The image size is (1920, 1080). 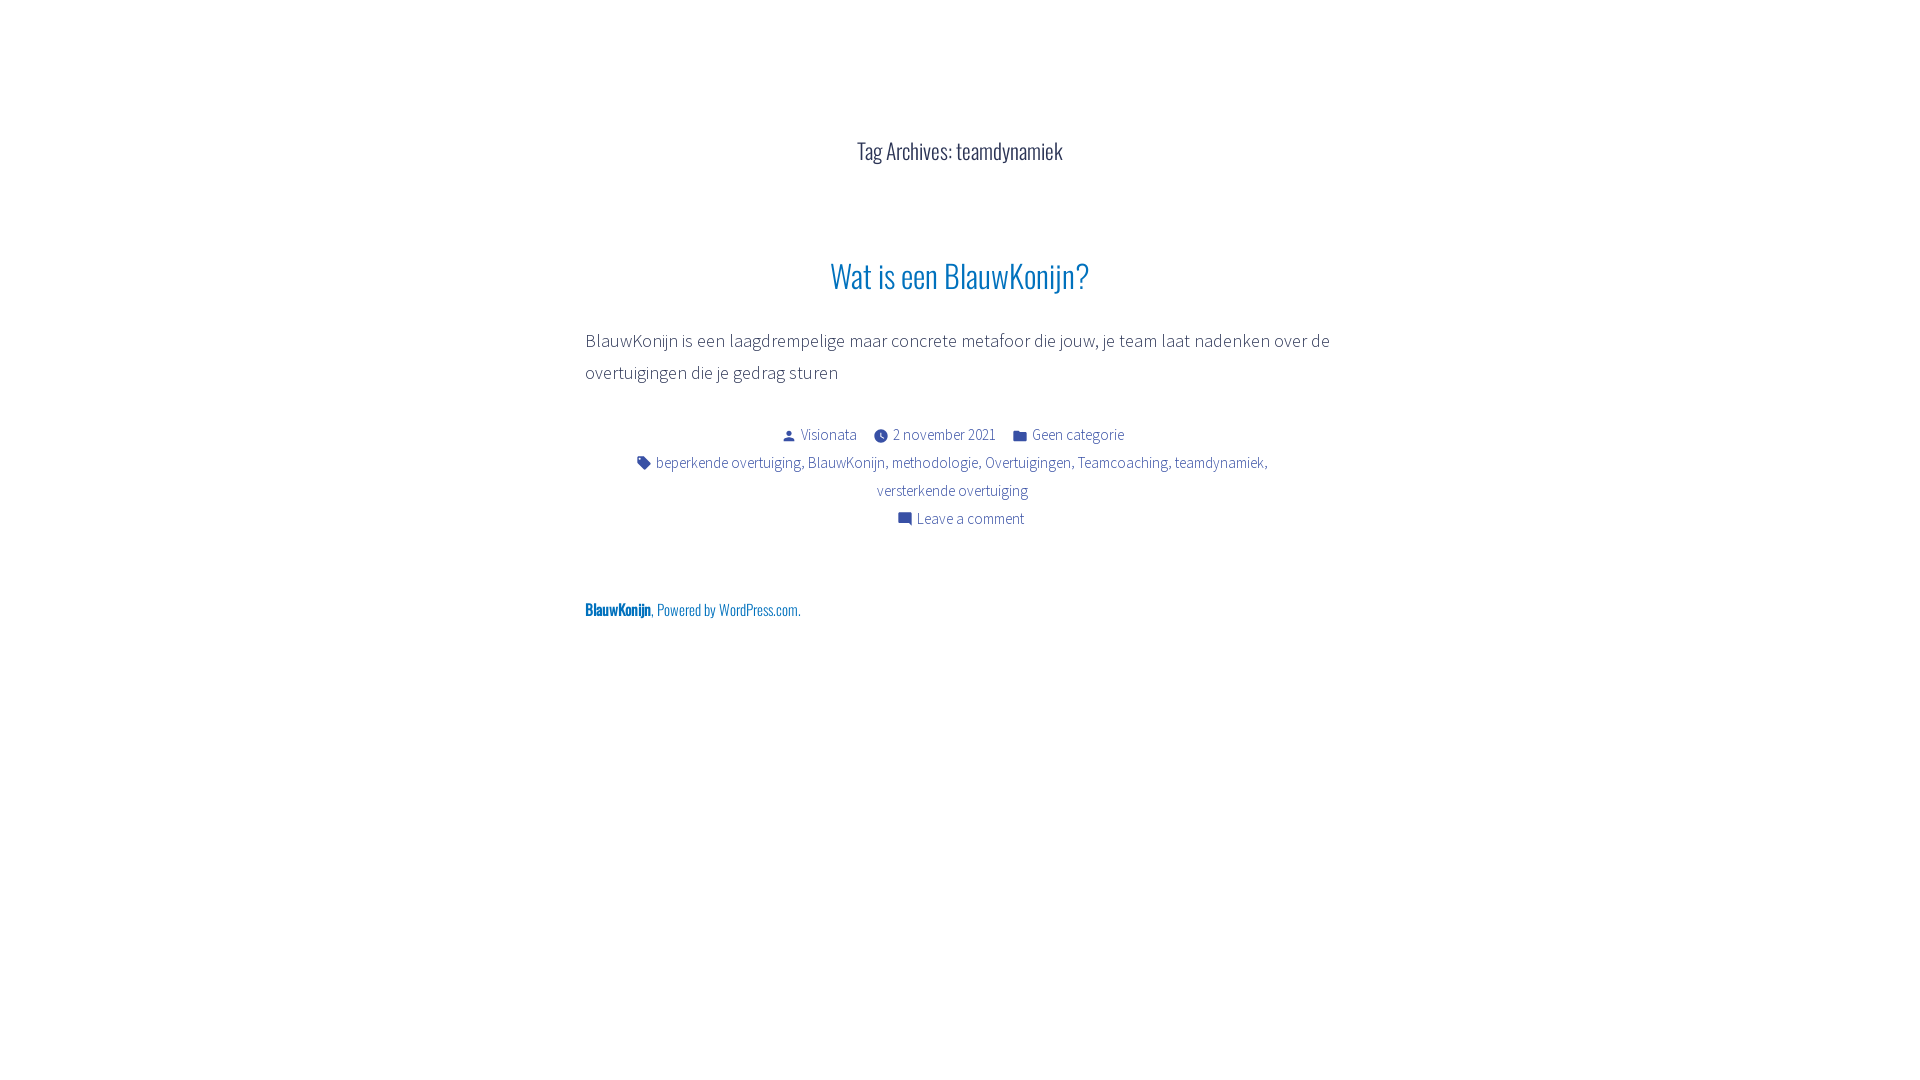 What do you see at coordinates (935, 464) in the screenshot?
I see `methodologie` at bounding box center [935, 464].